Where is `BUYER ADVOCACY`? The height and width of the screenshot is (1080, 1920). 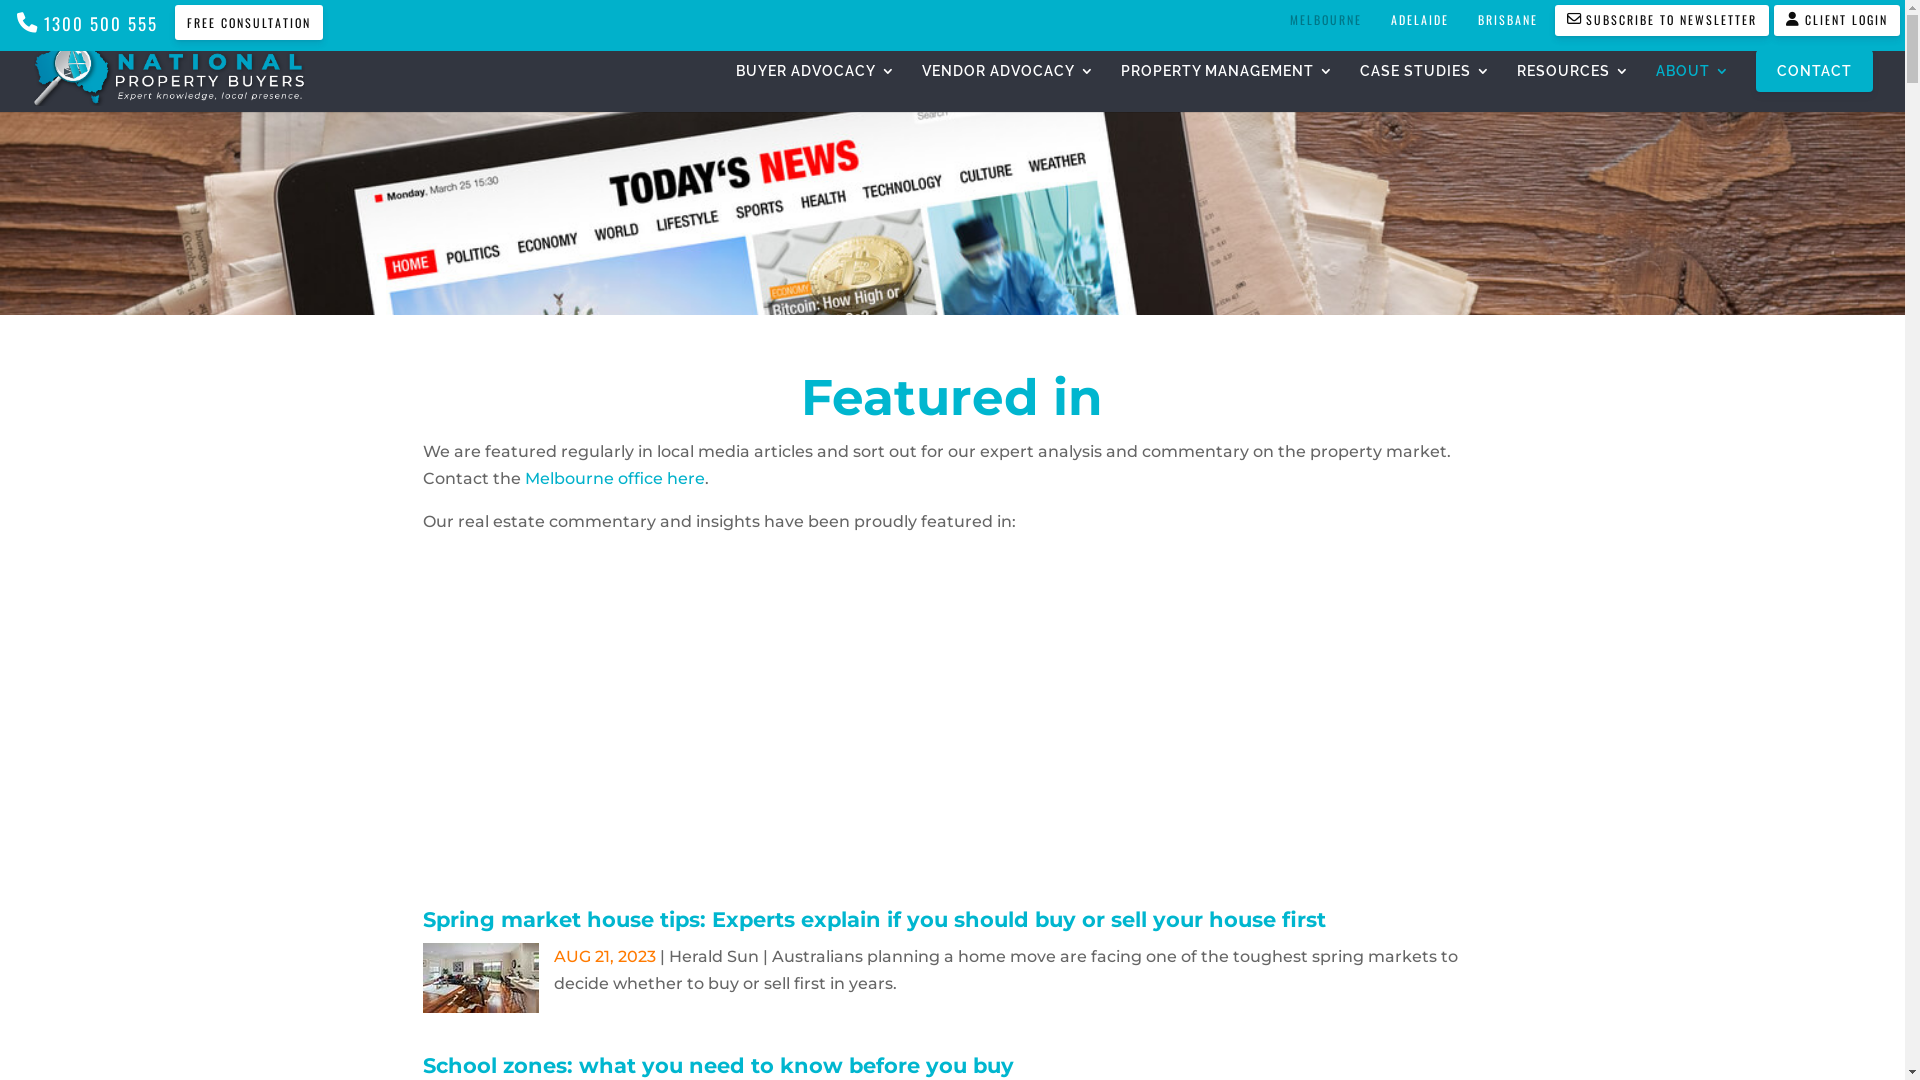 BUYER ADVOCACY is located at coordinates (816, 88).